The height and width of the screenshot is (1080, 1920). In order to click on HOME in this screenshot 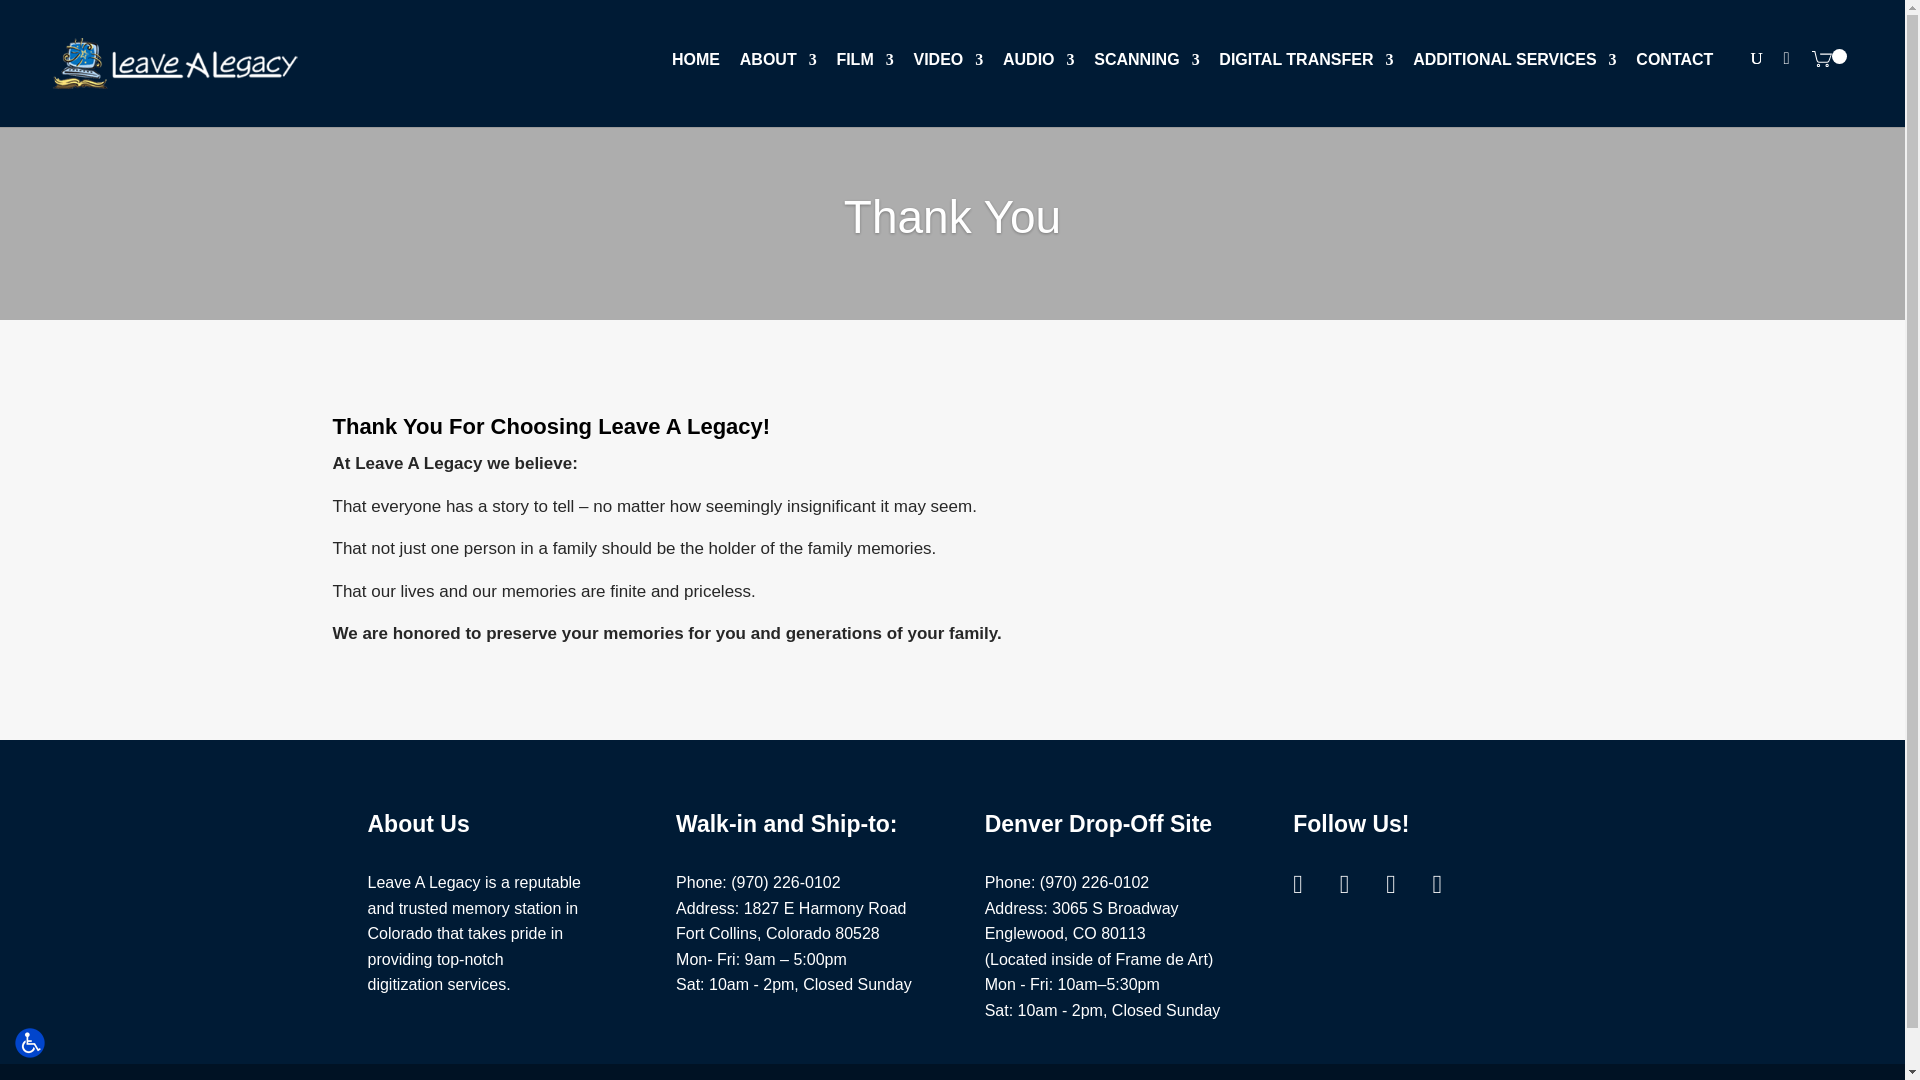, I will do `click(696, 70)`.